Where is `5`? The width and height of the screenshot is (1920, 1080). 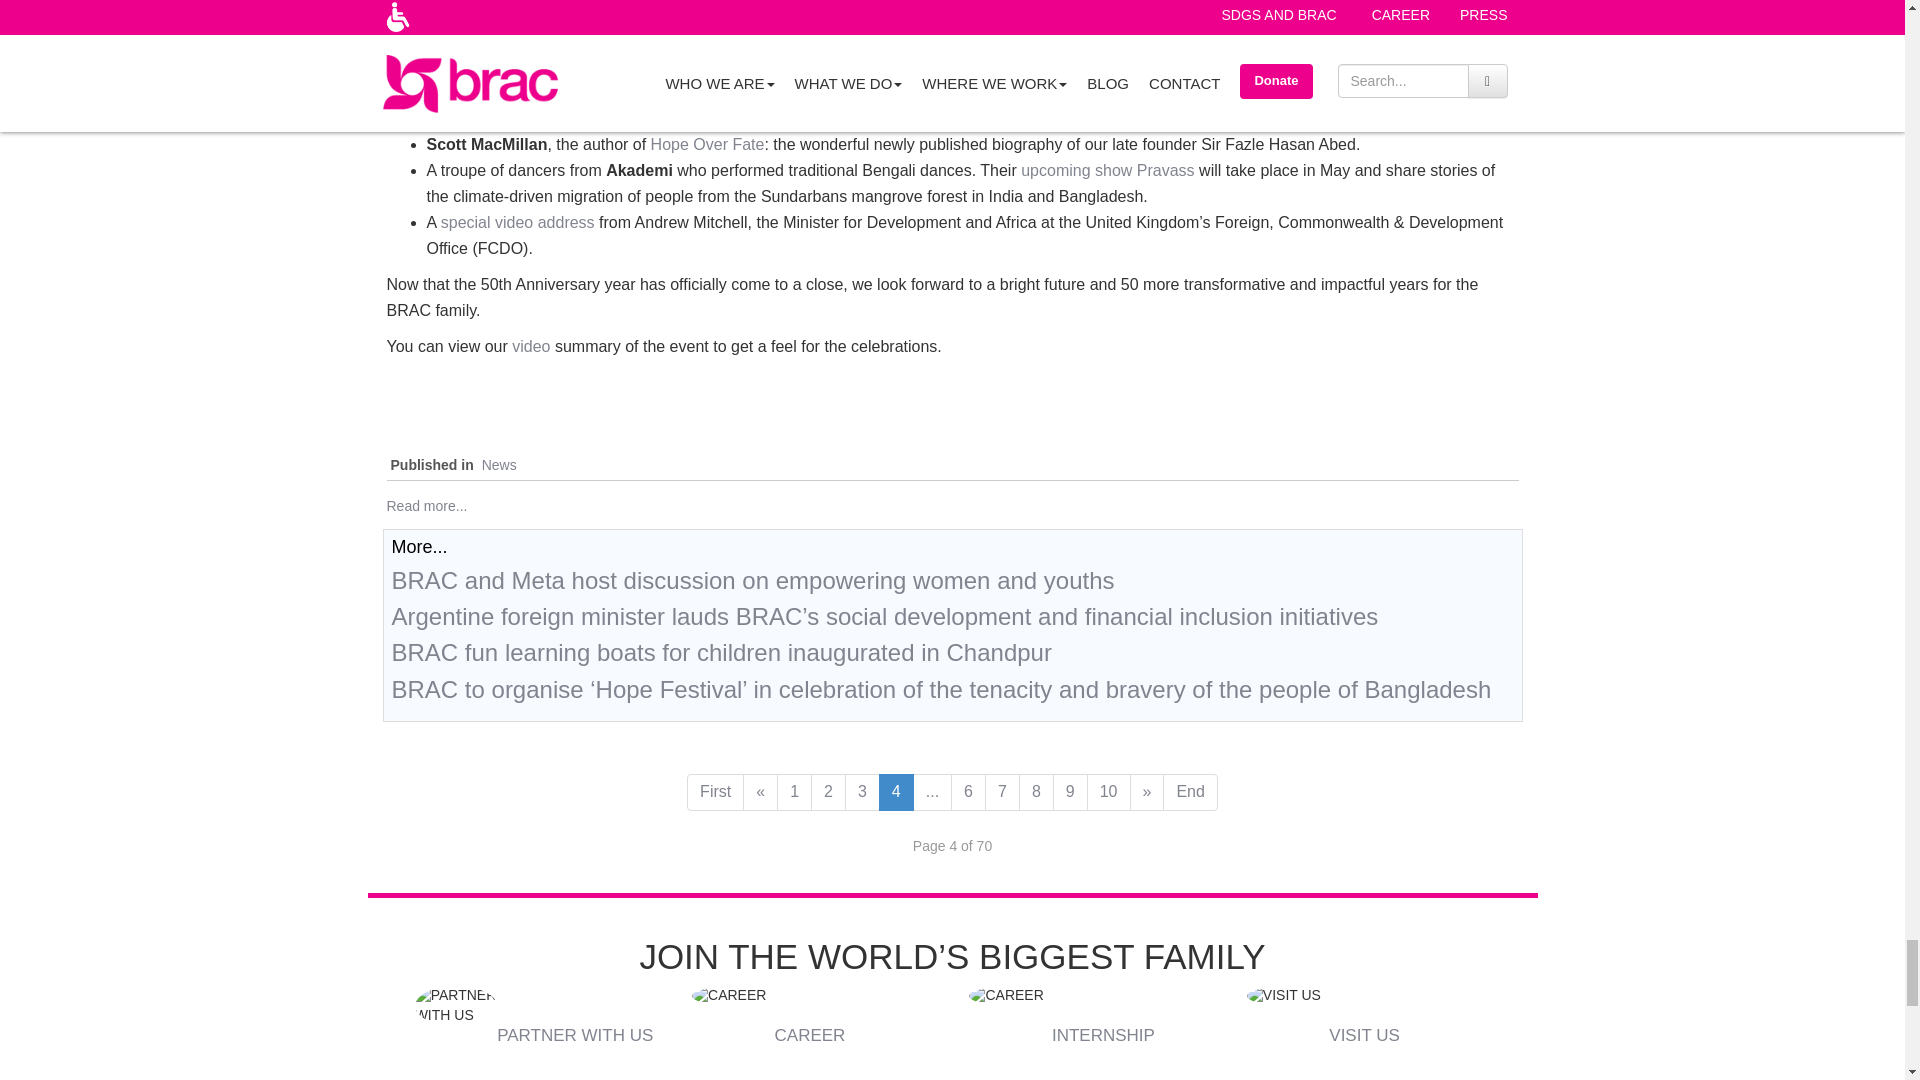
5 is located at coordinates (932, 792).